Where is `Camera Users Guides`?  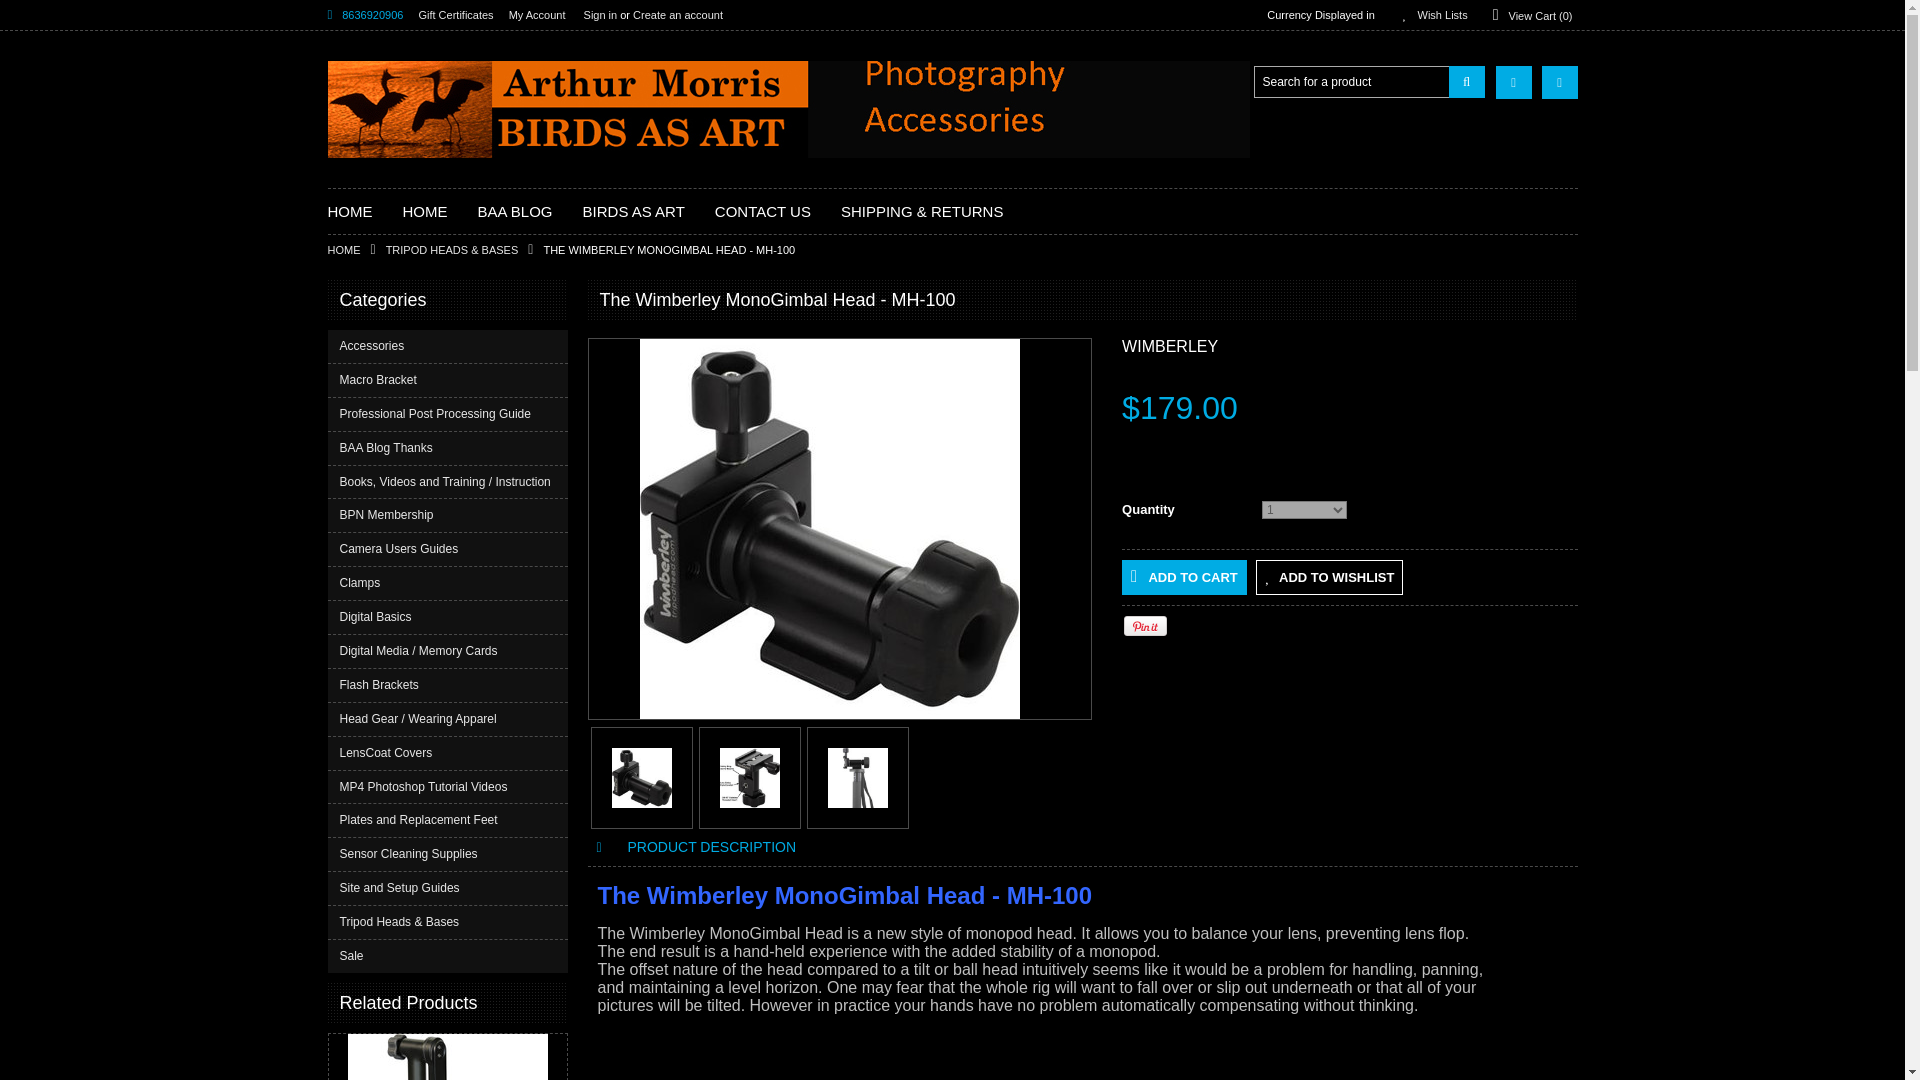 Camera Users Guides is located at coordinates (448, 549).